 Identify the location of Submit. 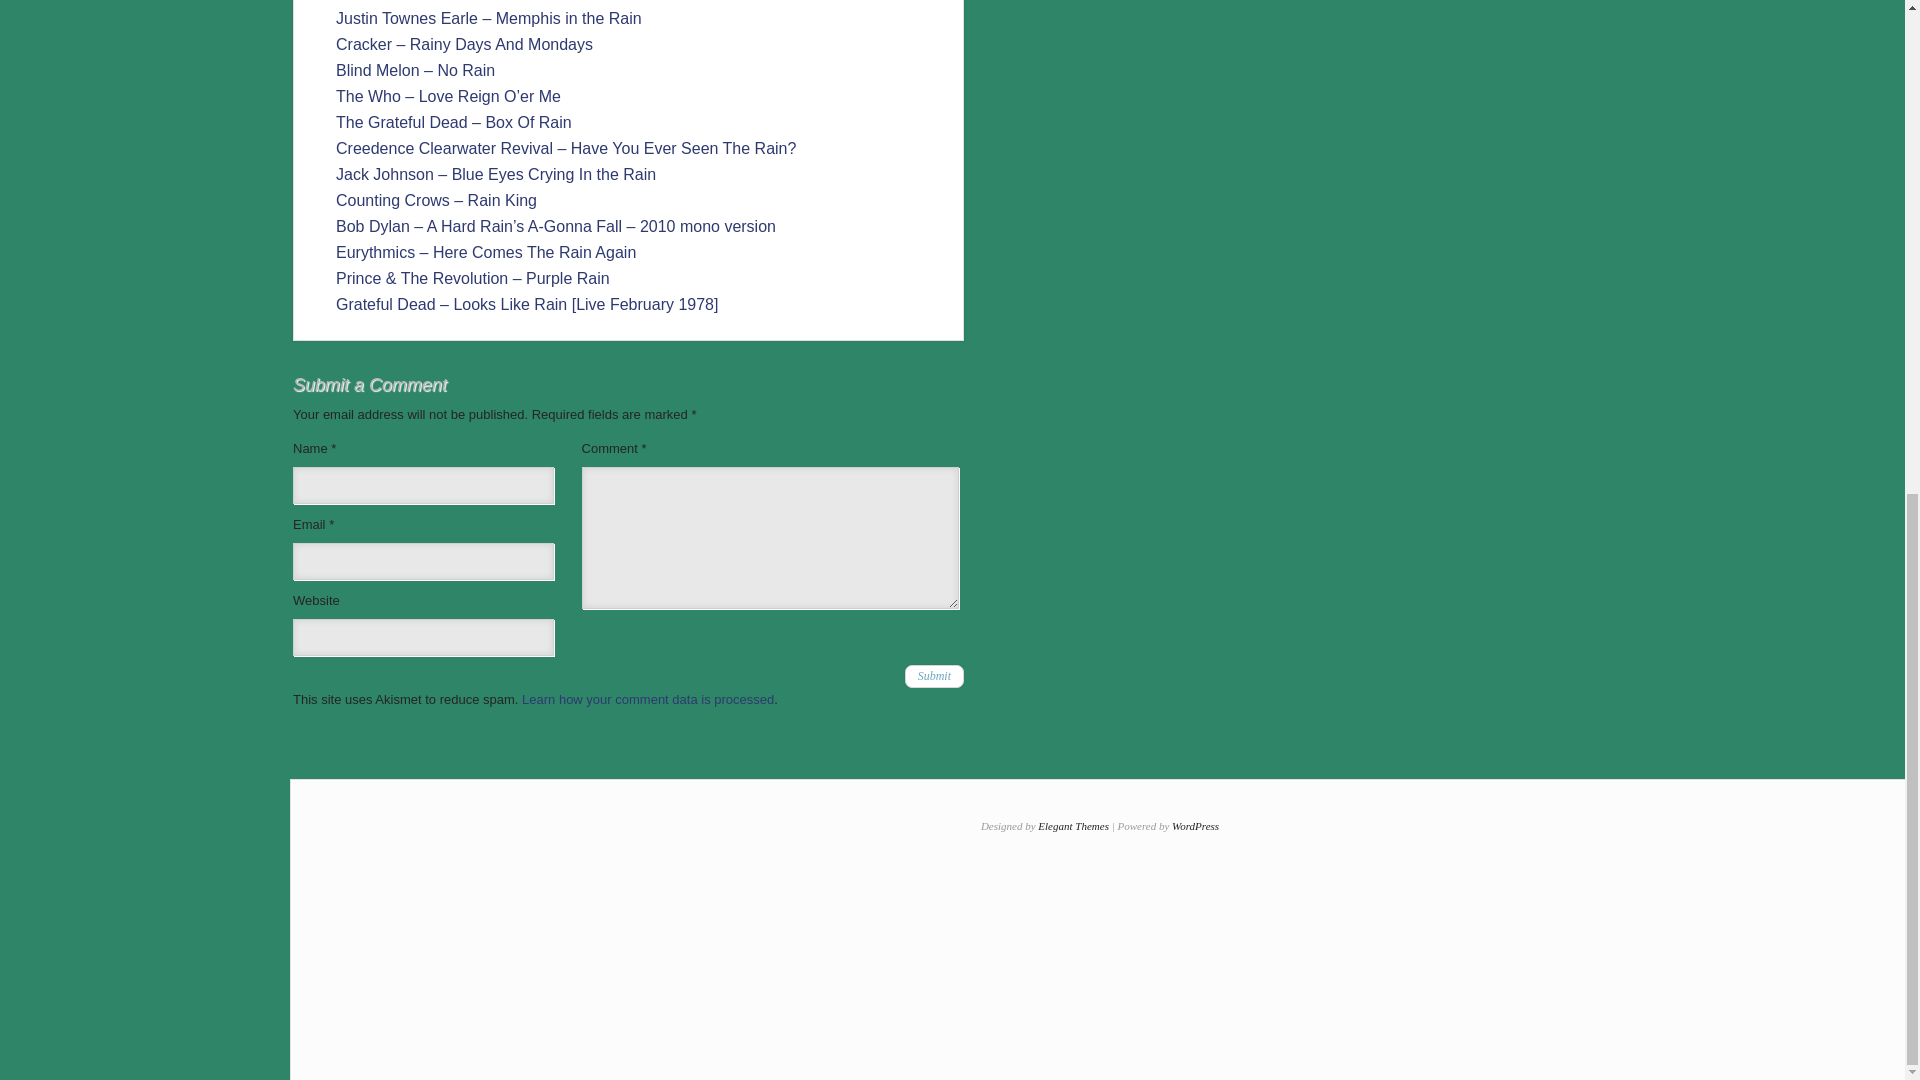
(934, 676).